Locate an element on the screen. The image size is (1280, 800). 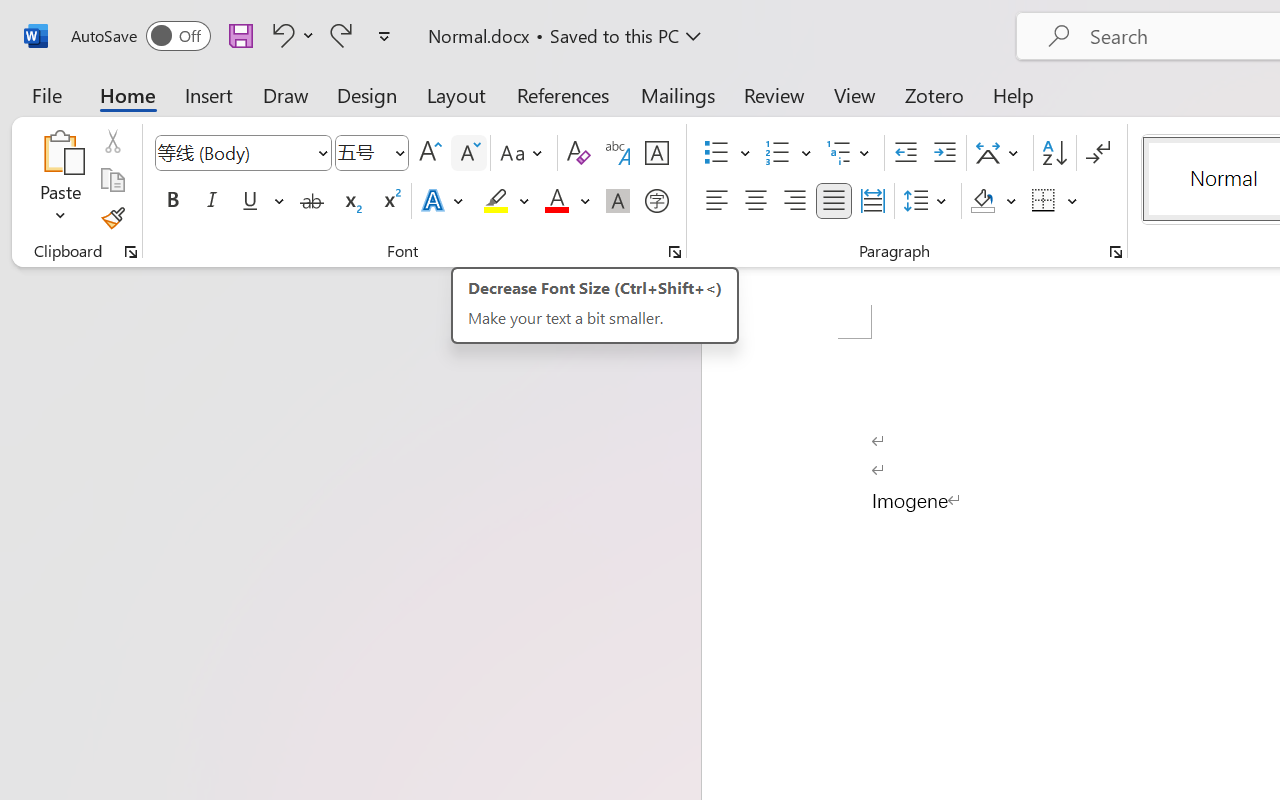
Redo Style is located at coordinates (341, 35).